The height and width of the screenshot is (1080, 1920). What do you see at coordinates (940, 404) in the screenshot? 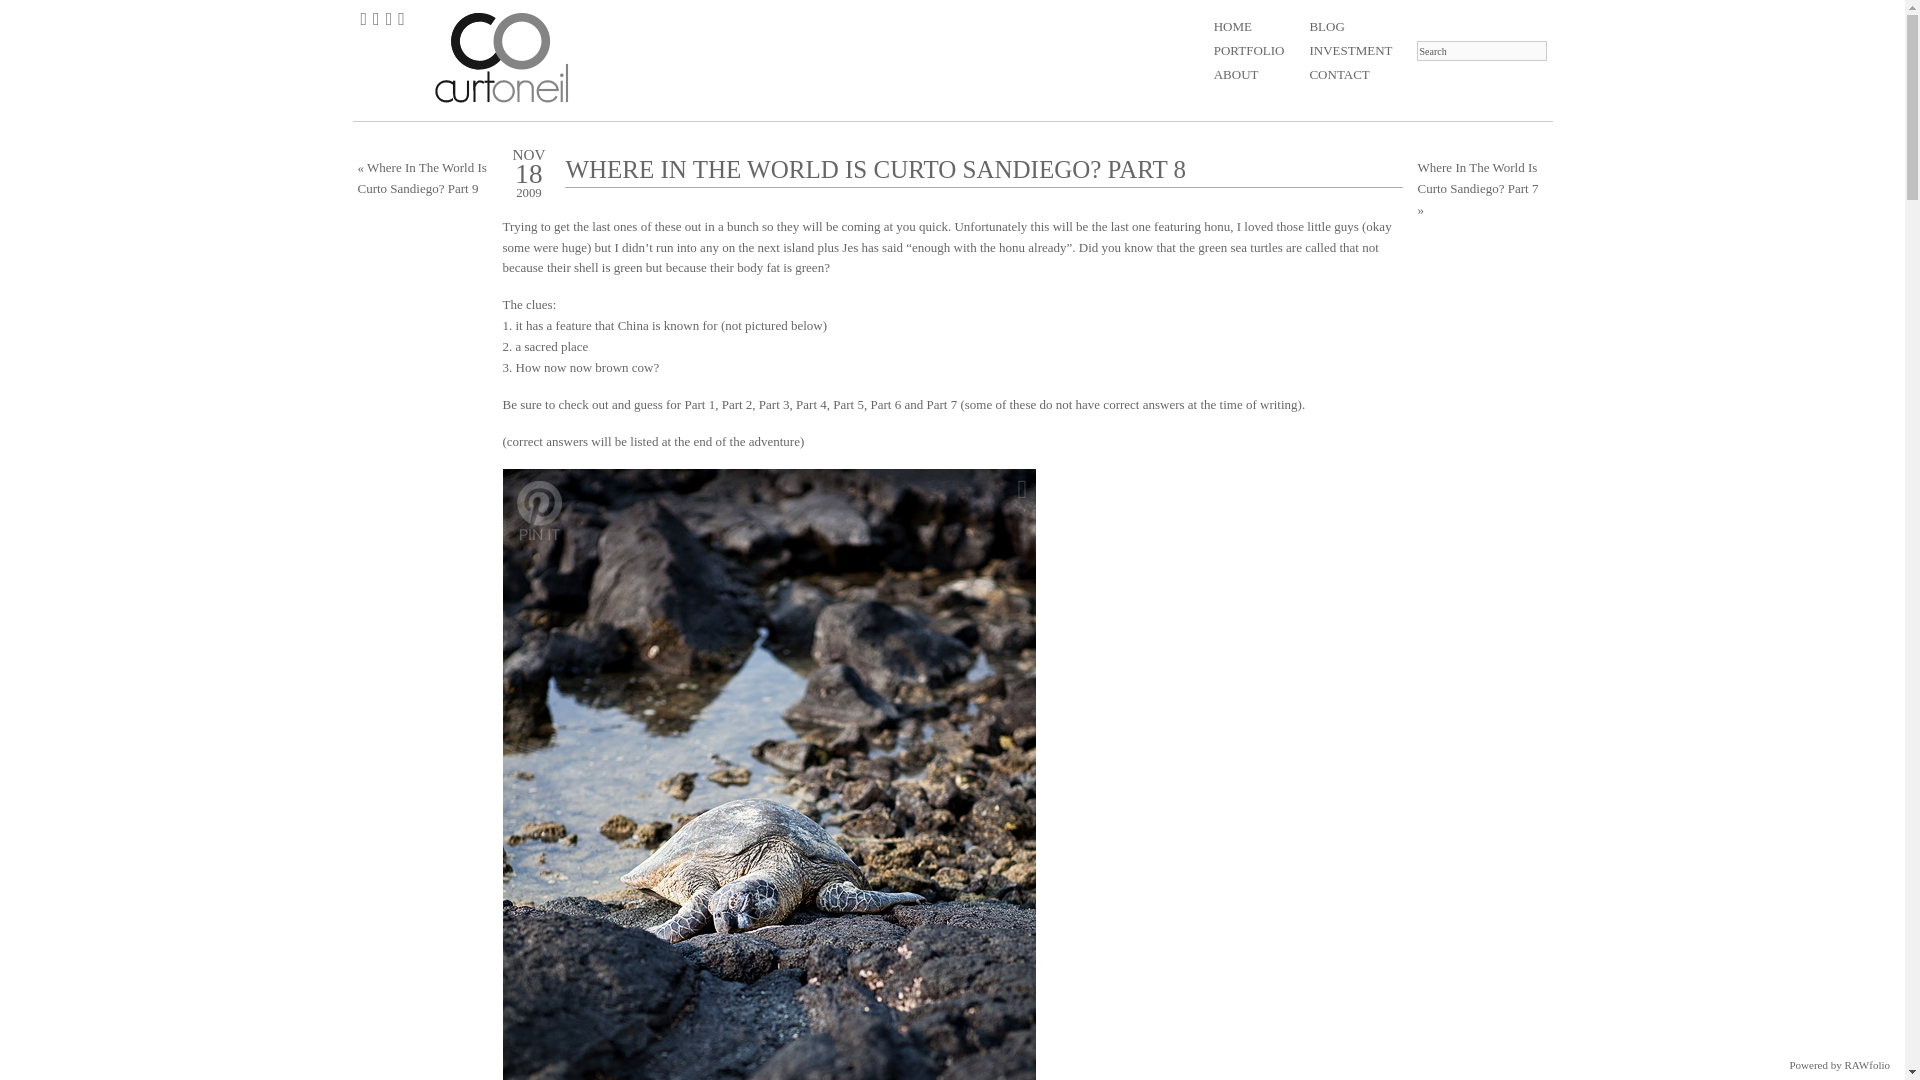
I see `Part 7` at bounding box center [940, 404].